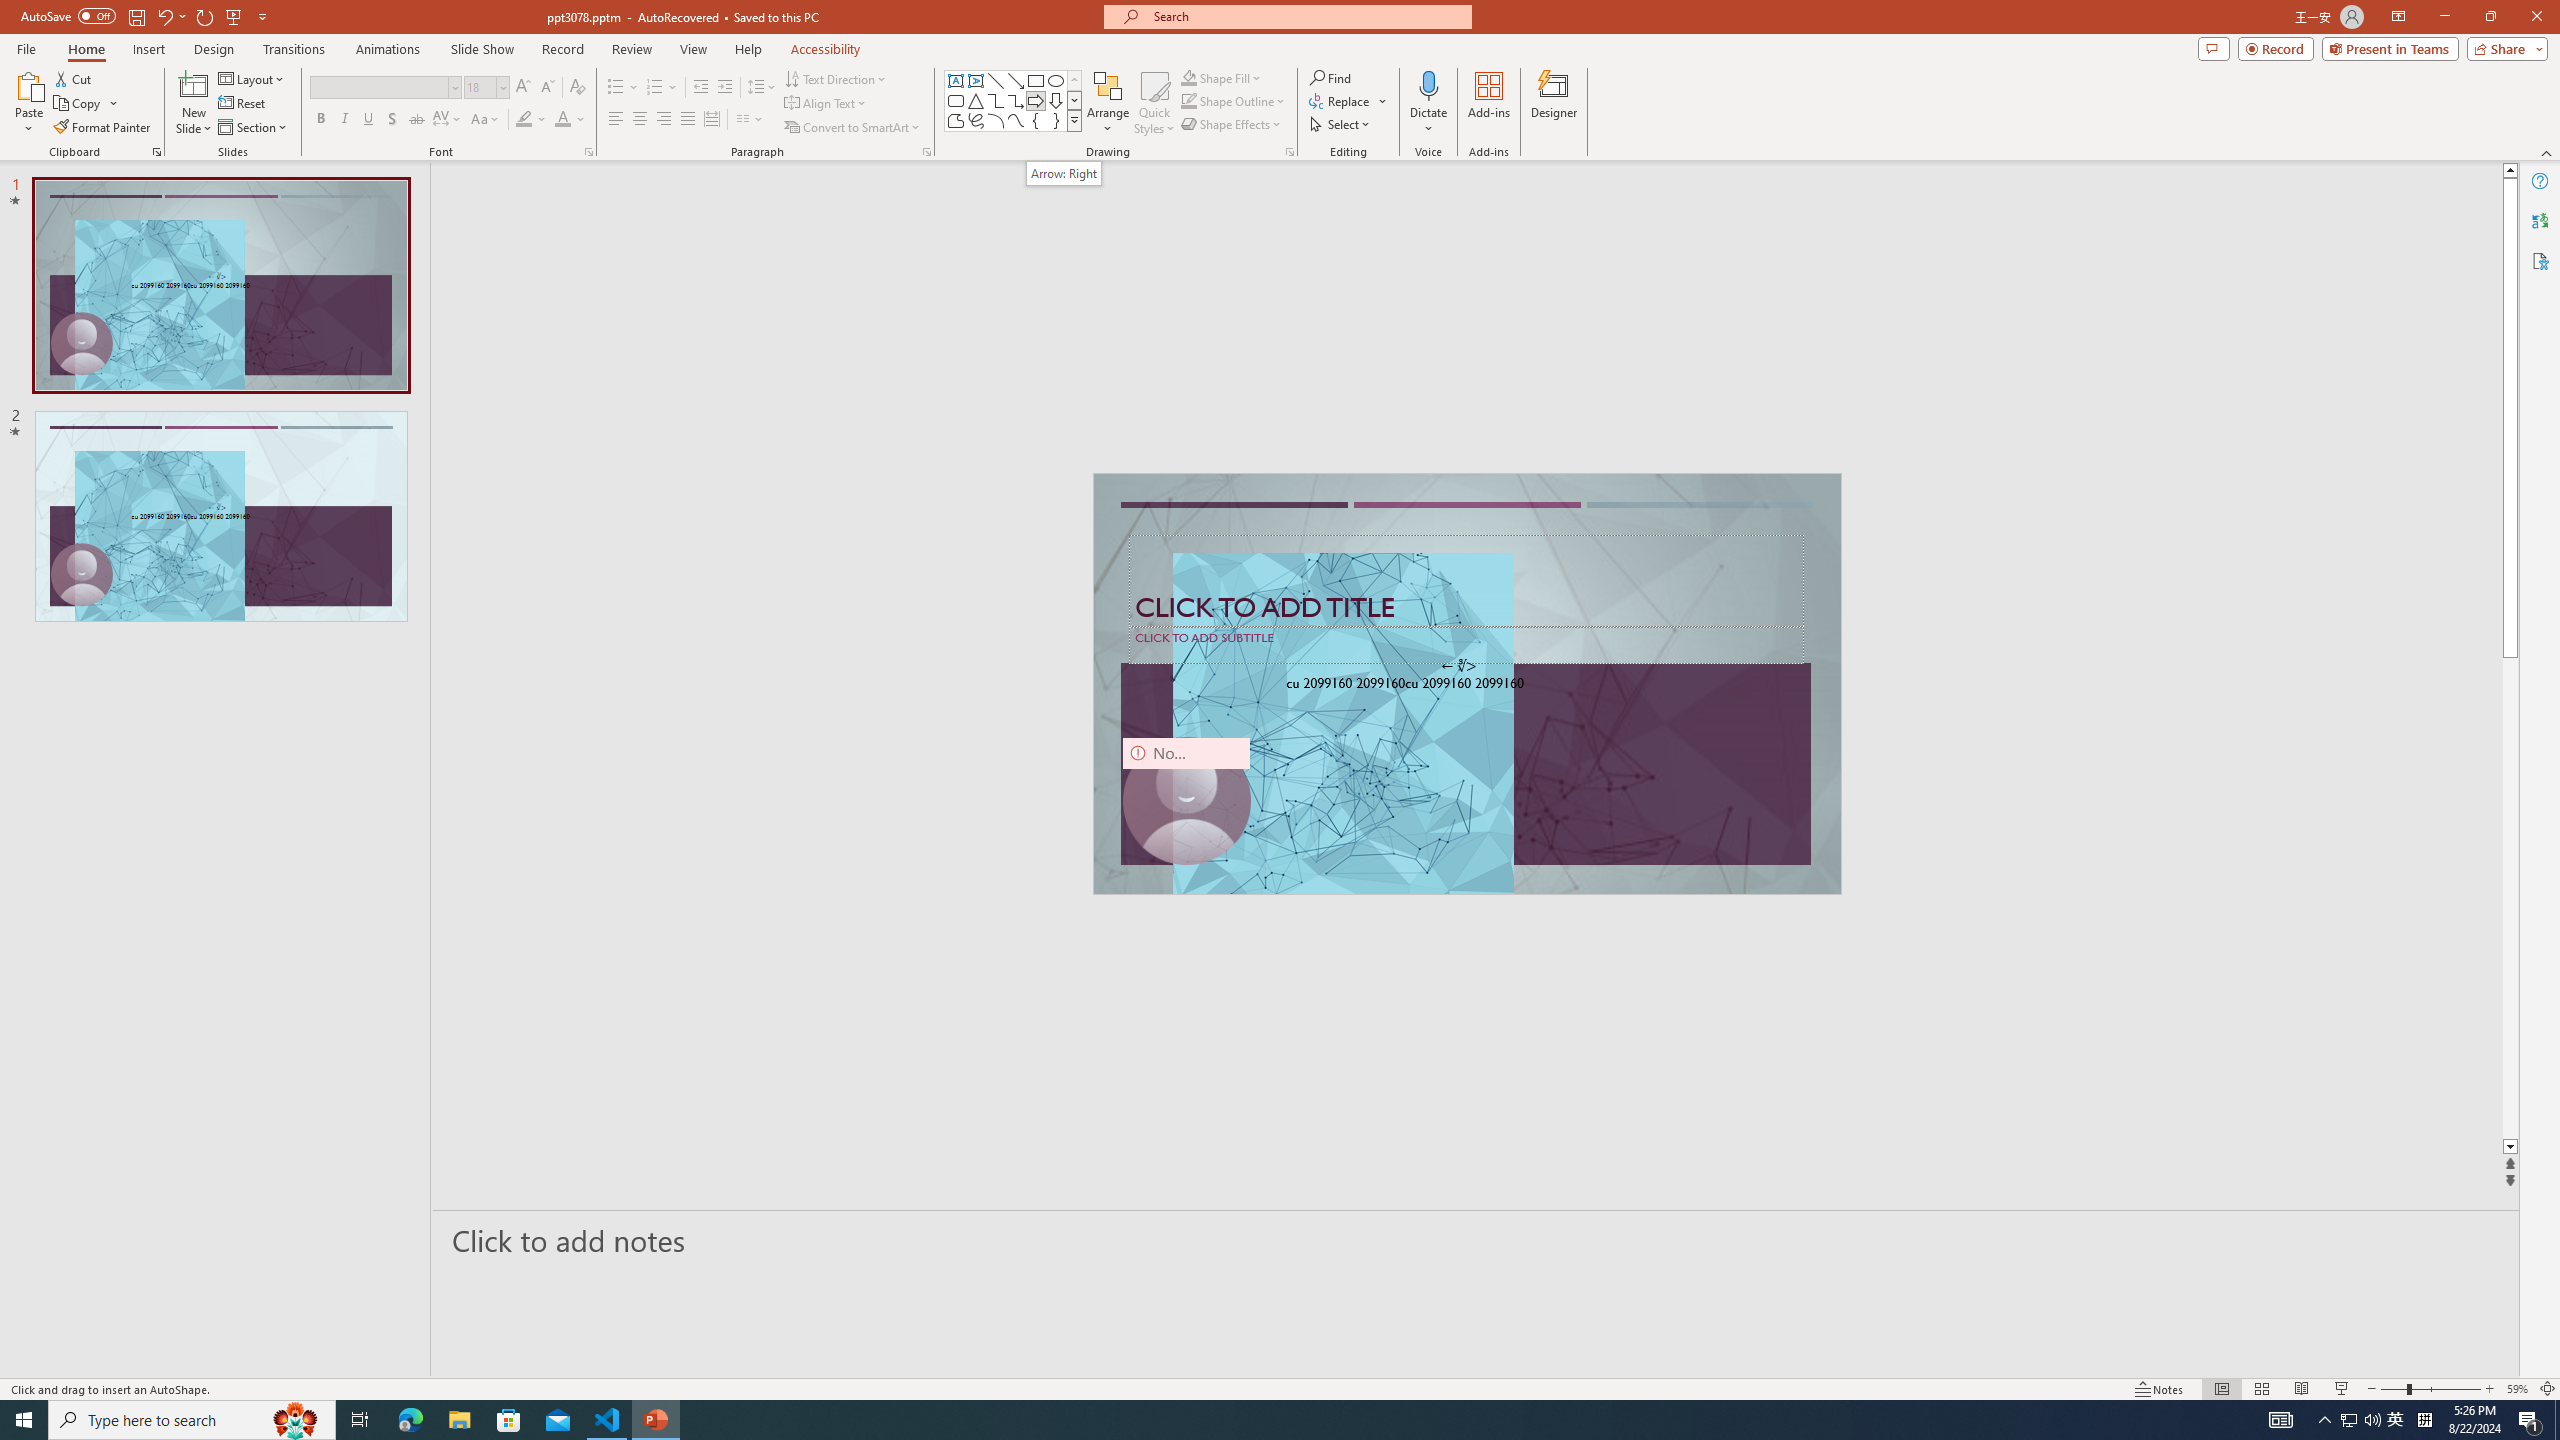  What do you see at coordinates (975, 80) in the screenshot?
I see `Vertical Text Box` at bounding box center [975, 80].